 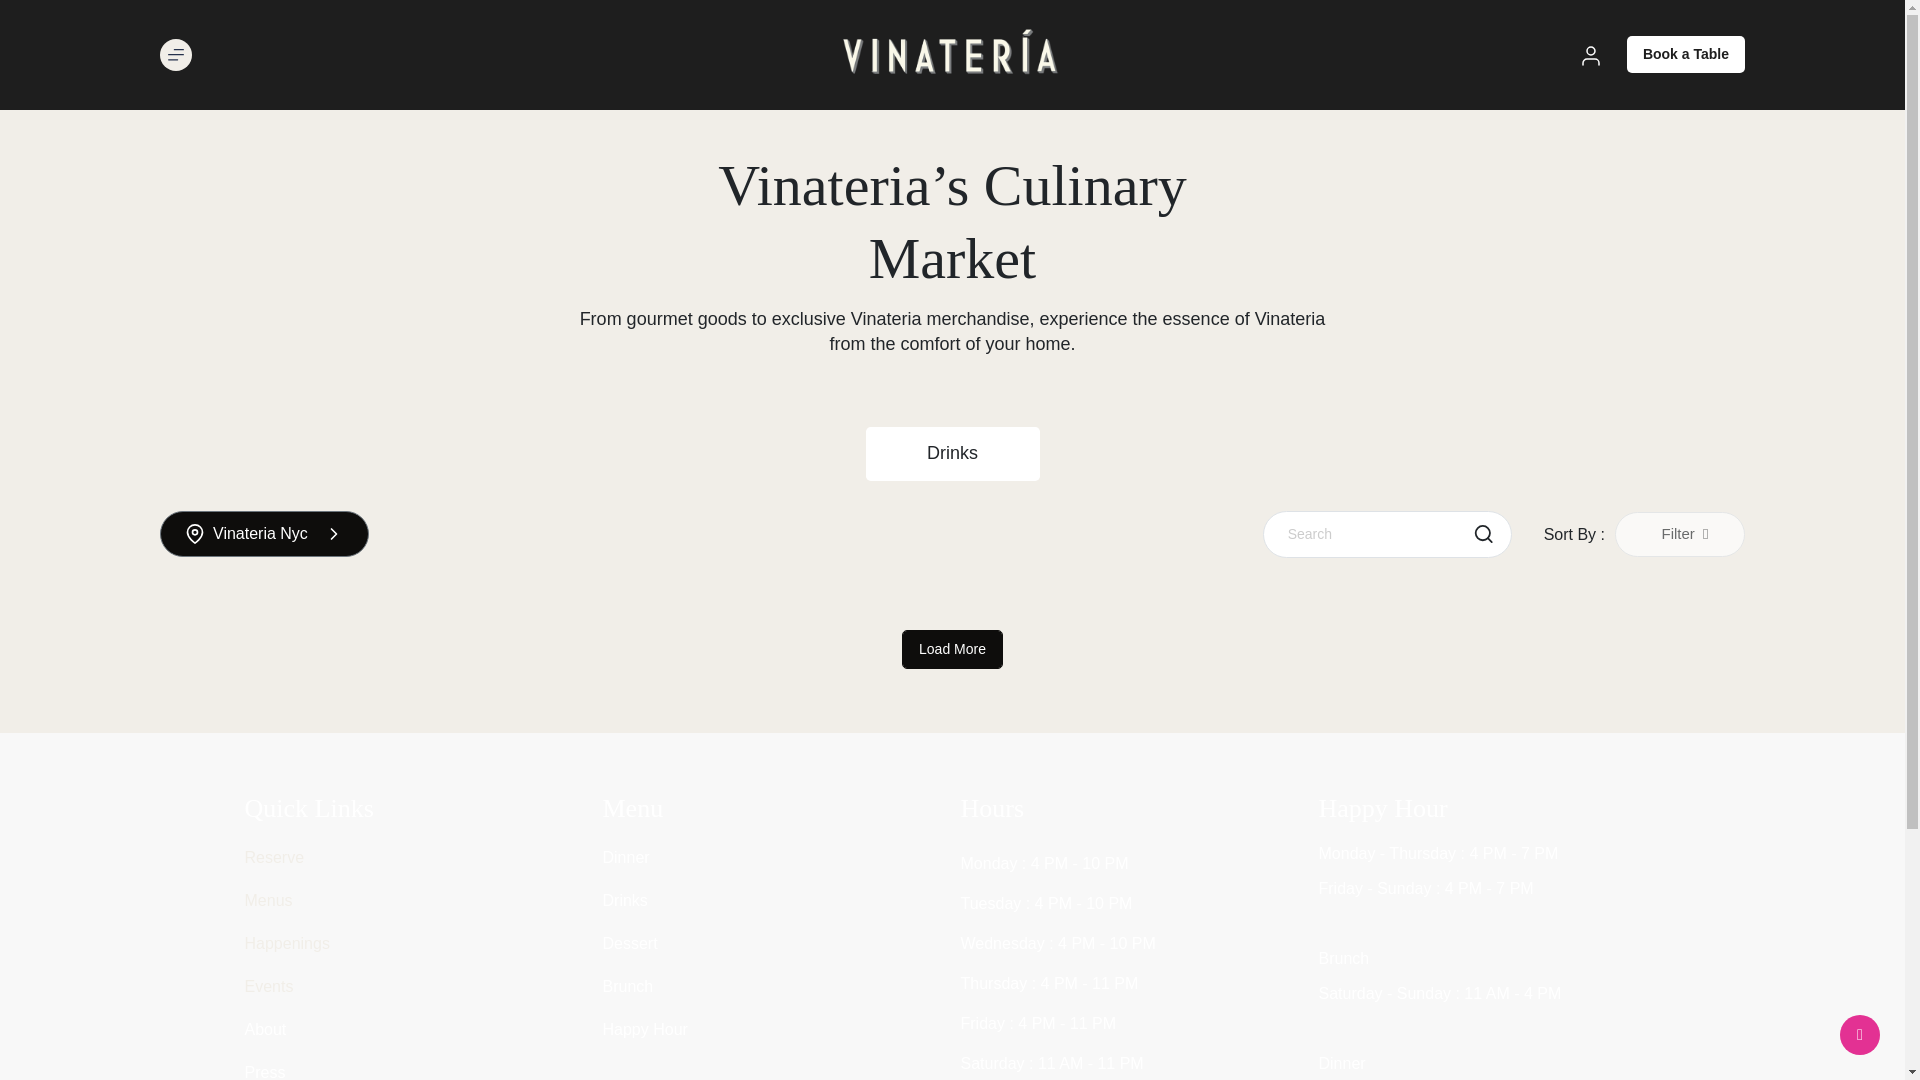 I want to click on Vinateria Nyc, so click(x=264, y=534).